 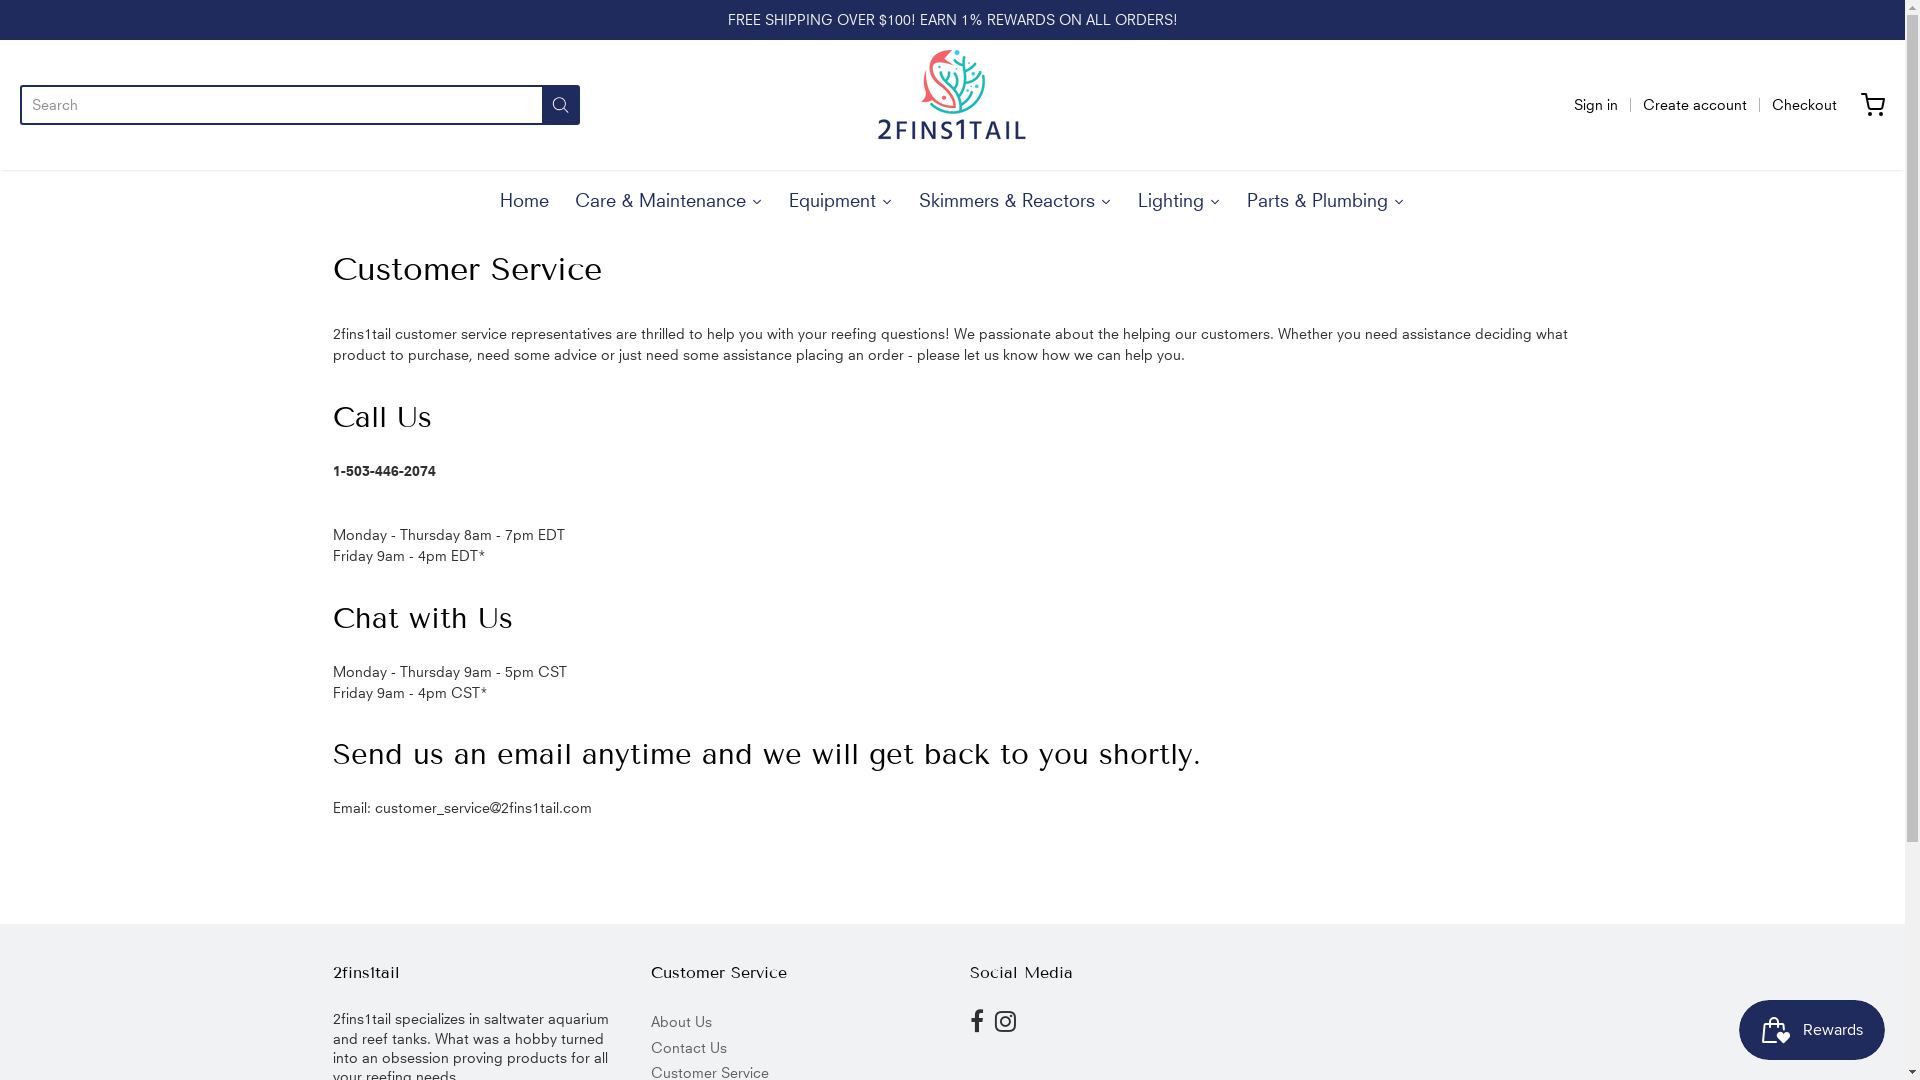 What do you see at coordinates (952, 105) in the screenshot?
I see `2fins1tail` at bounding box center [952, 105].